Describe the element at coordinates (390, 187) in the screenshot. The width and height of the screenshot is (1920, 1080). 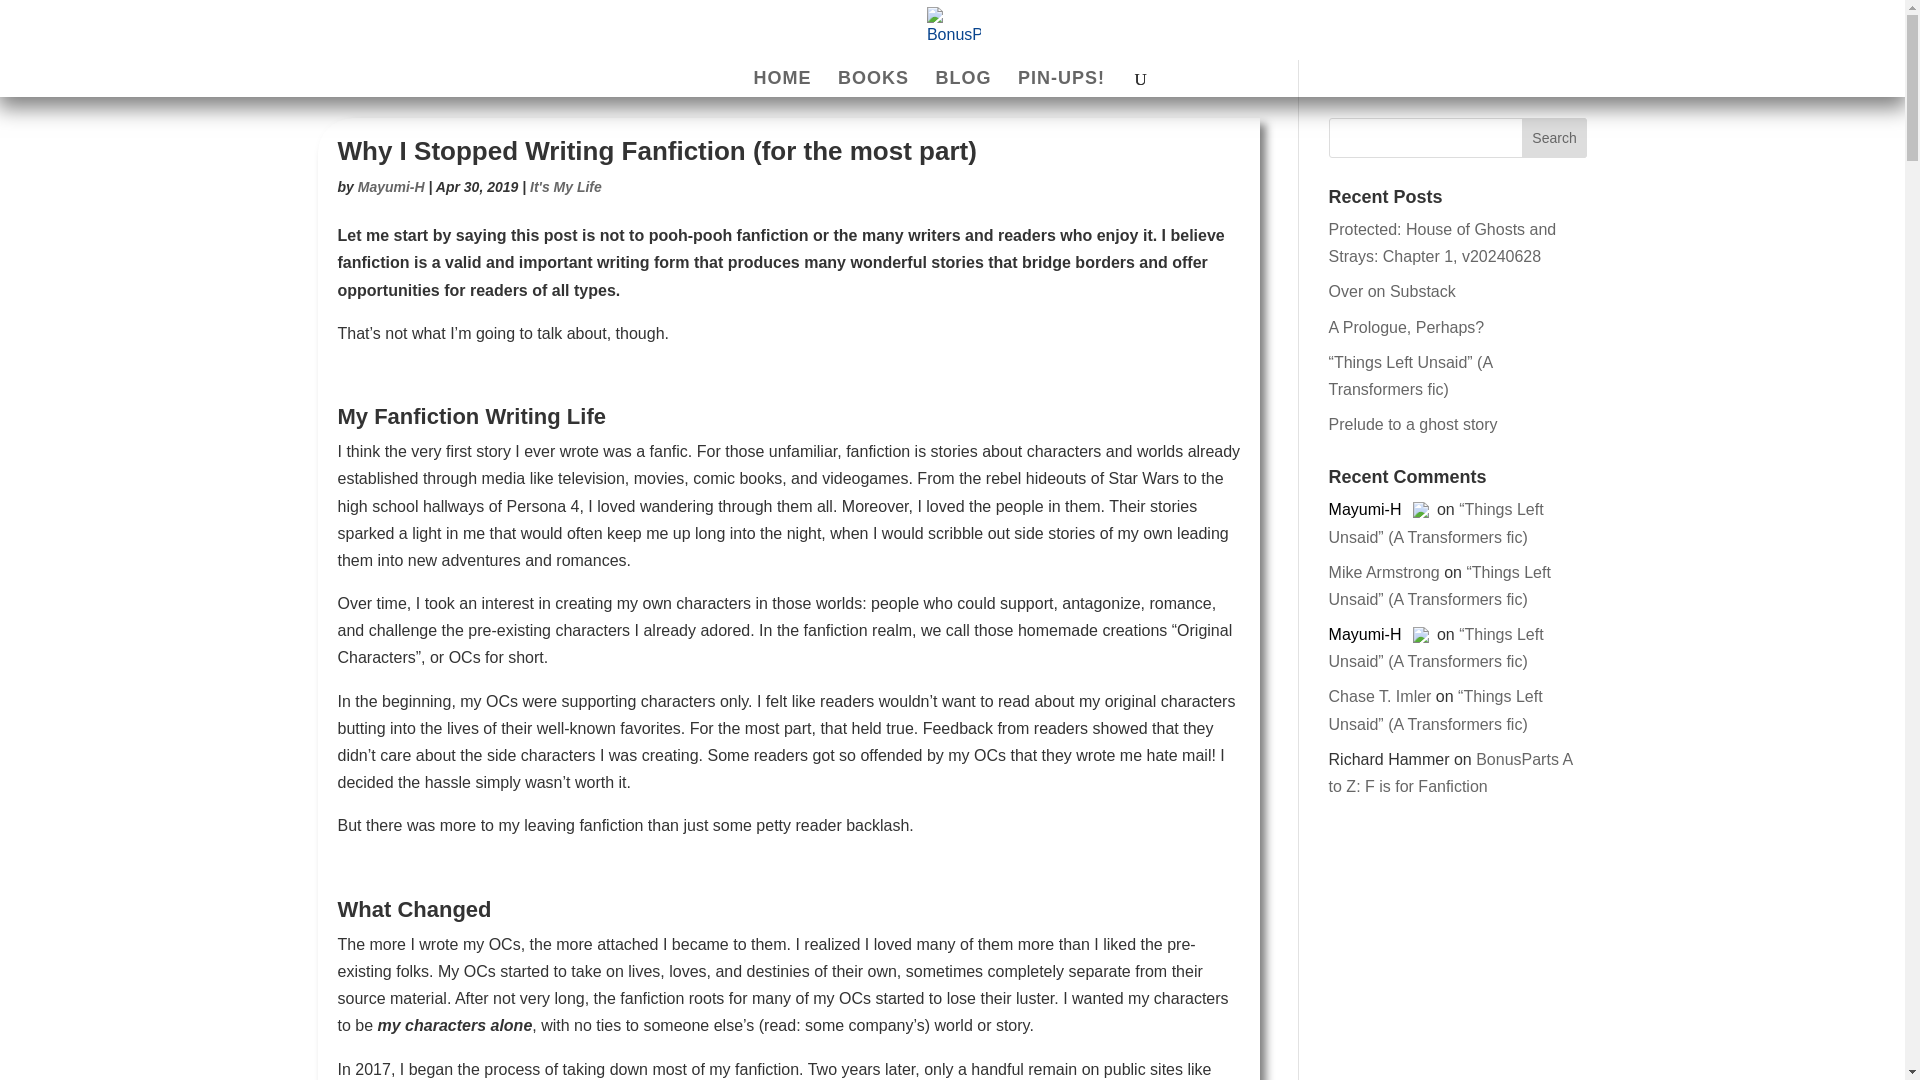
I see `Mayumi-H` at that location.